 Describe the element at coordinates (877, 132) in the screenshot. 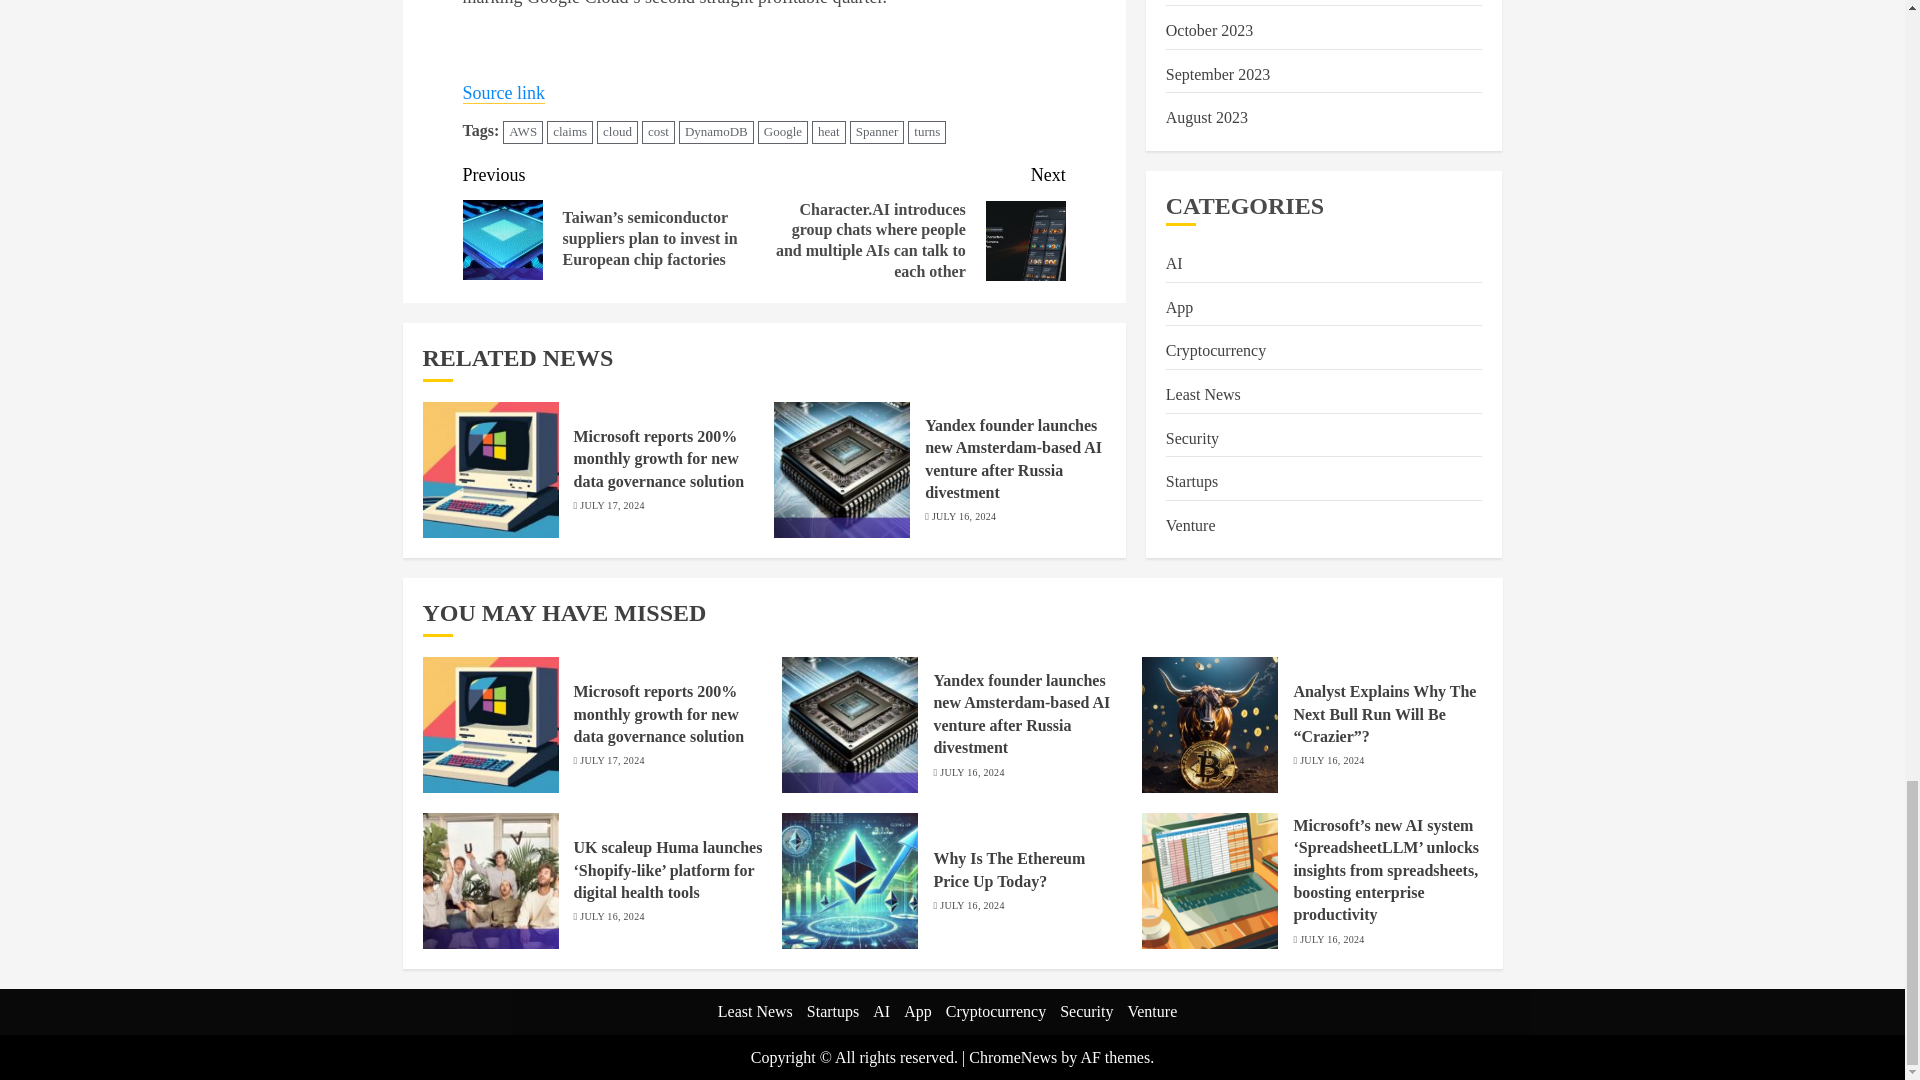

I see `Spanner` at that location.